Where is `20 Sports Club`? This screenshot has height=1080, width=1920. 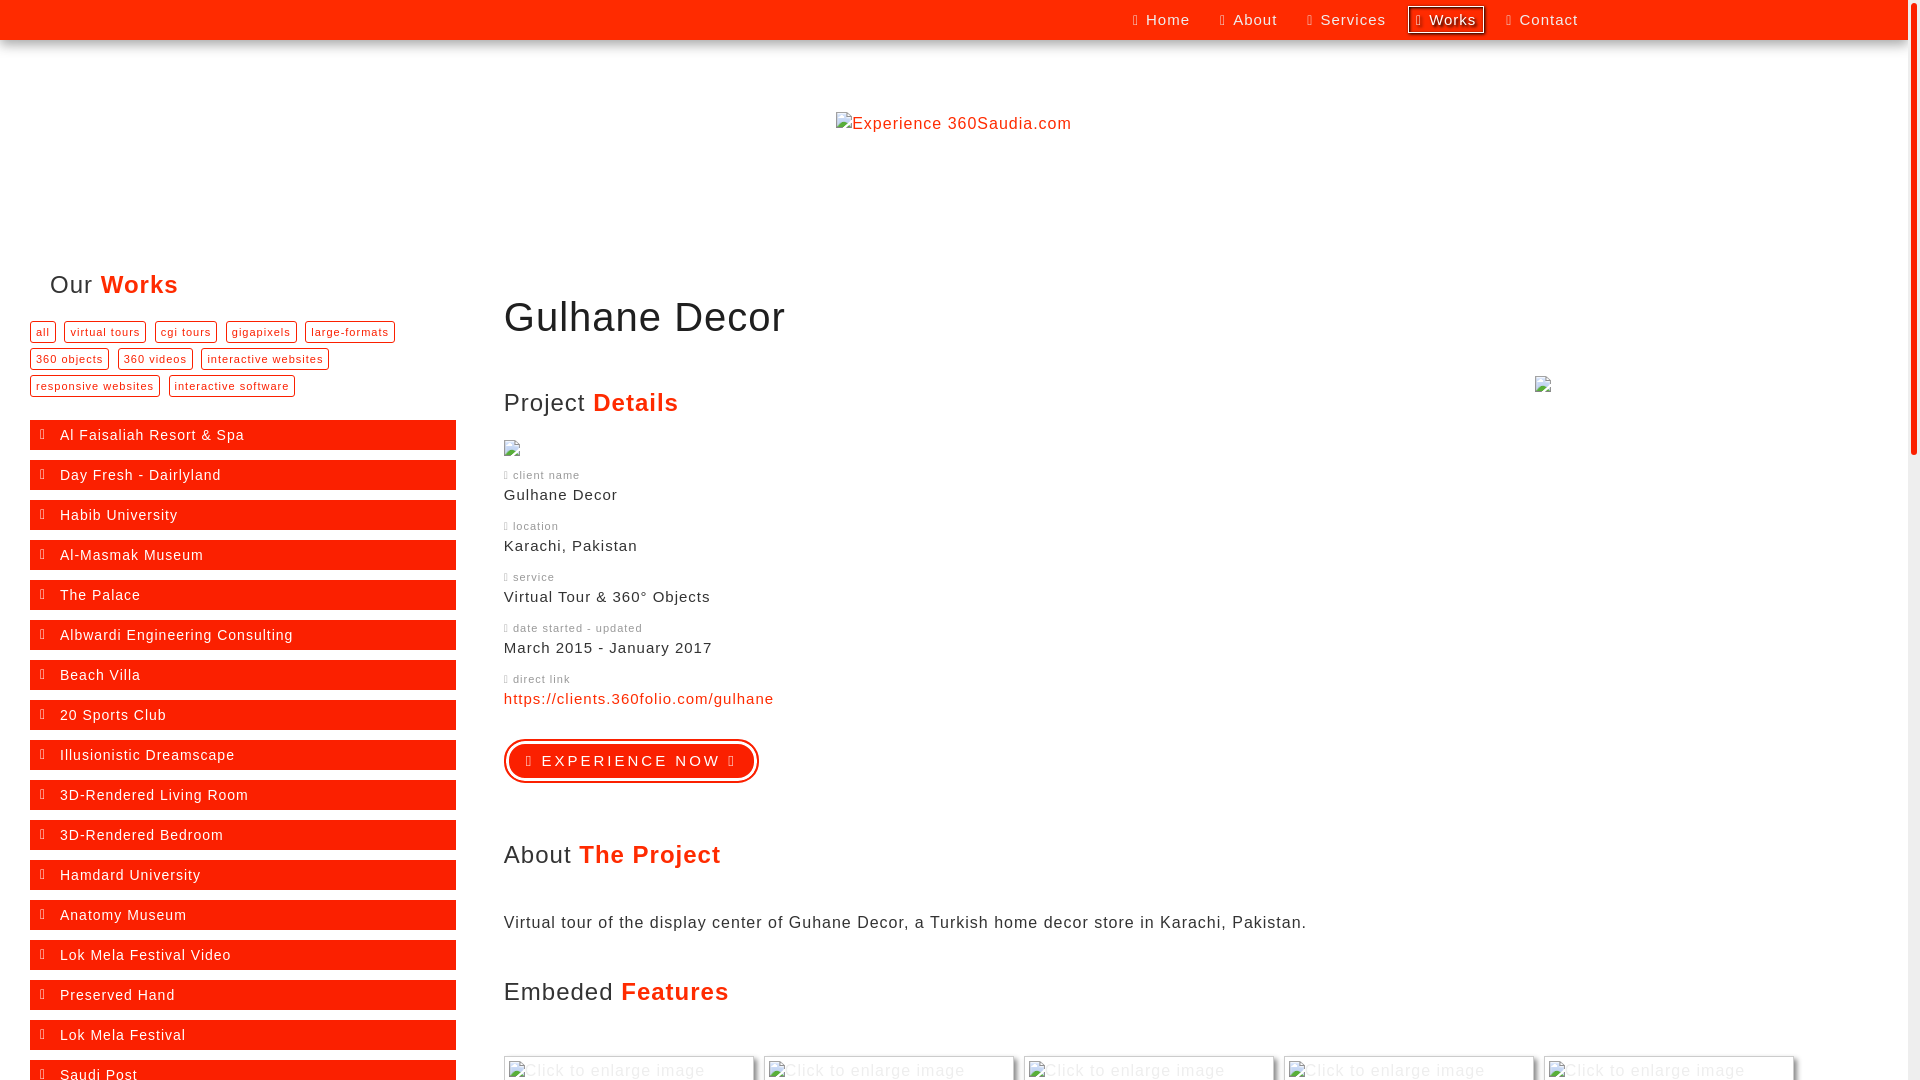
20 Sports Club is located at coordinates (243, 715).